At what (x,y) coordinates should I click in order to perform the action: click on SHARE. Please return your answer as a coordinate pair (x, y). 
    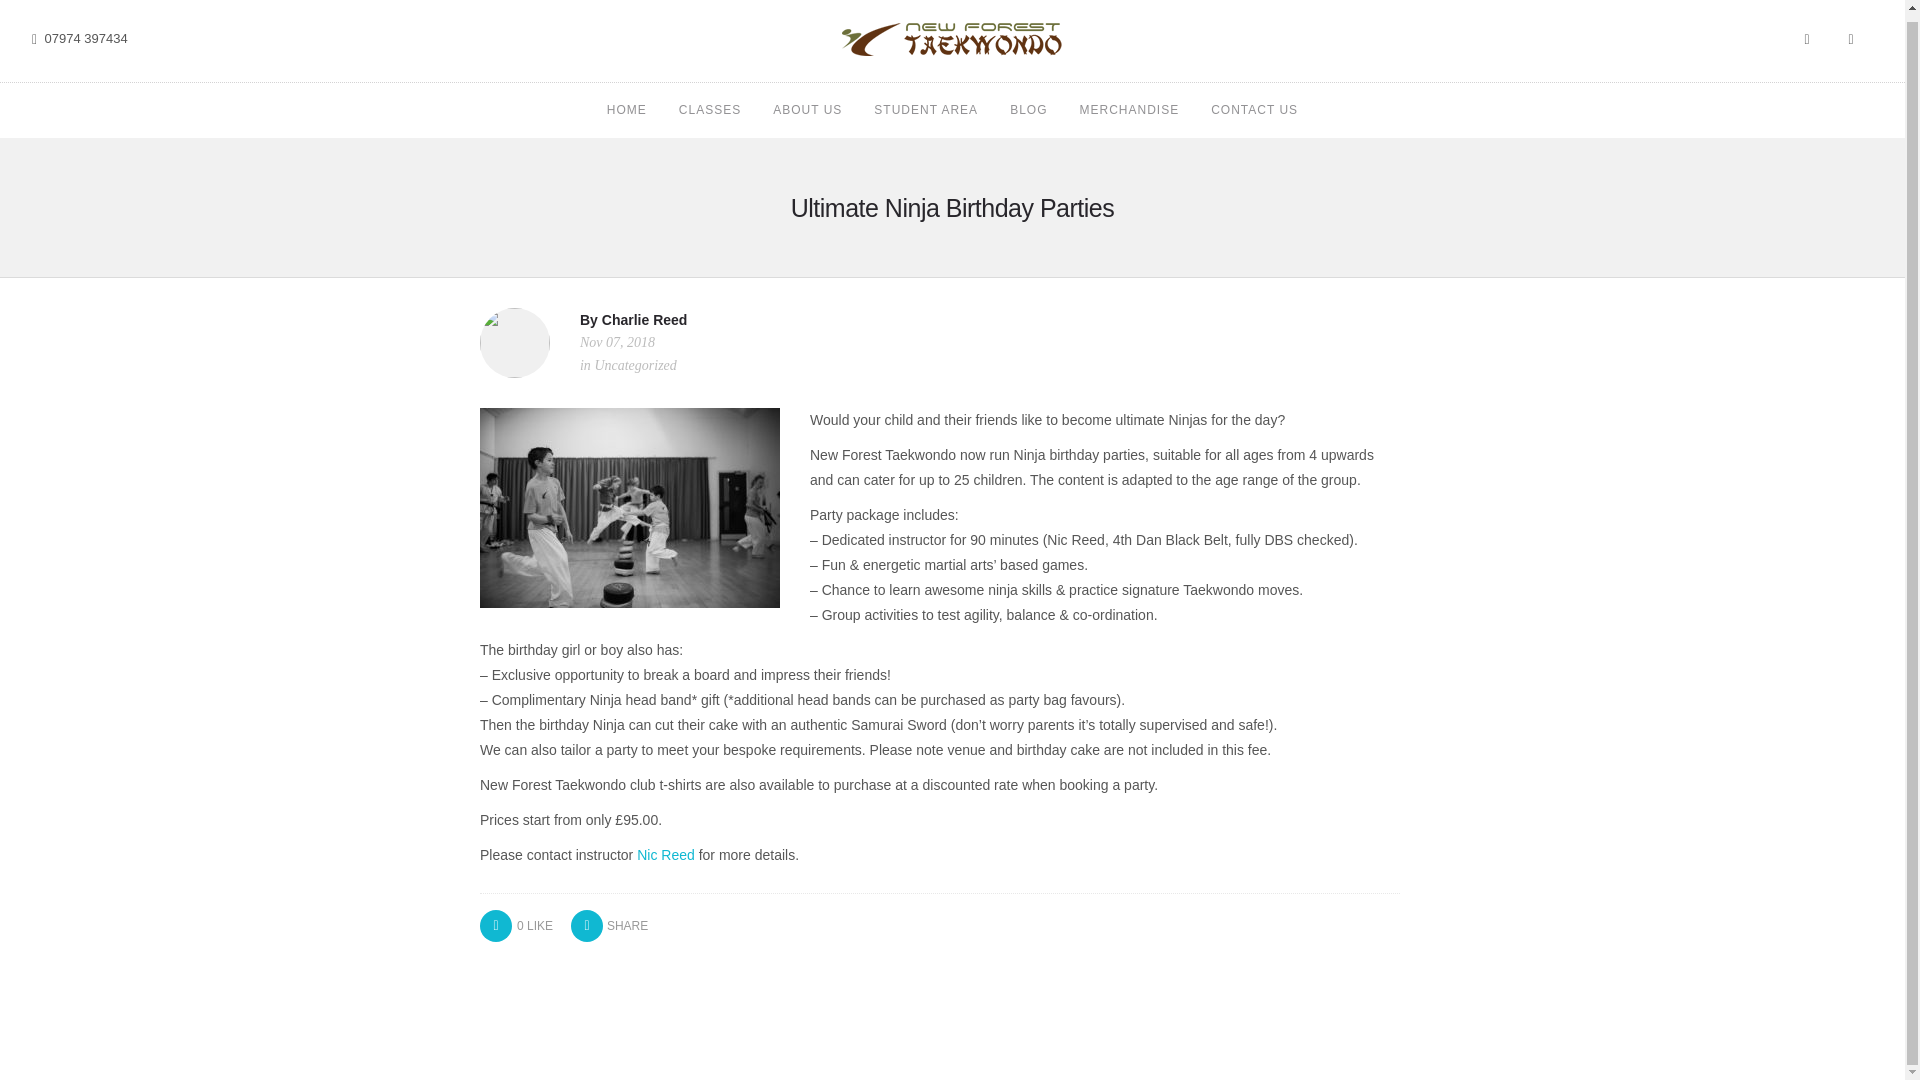
    Looking at the image, I should click on (608, 926).